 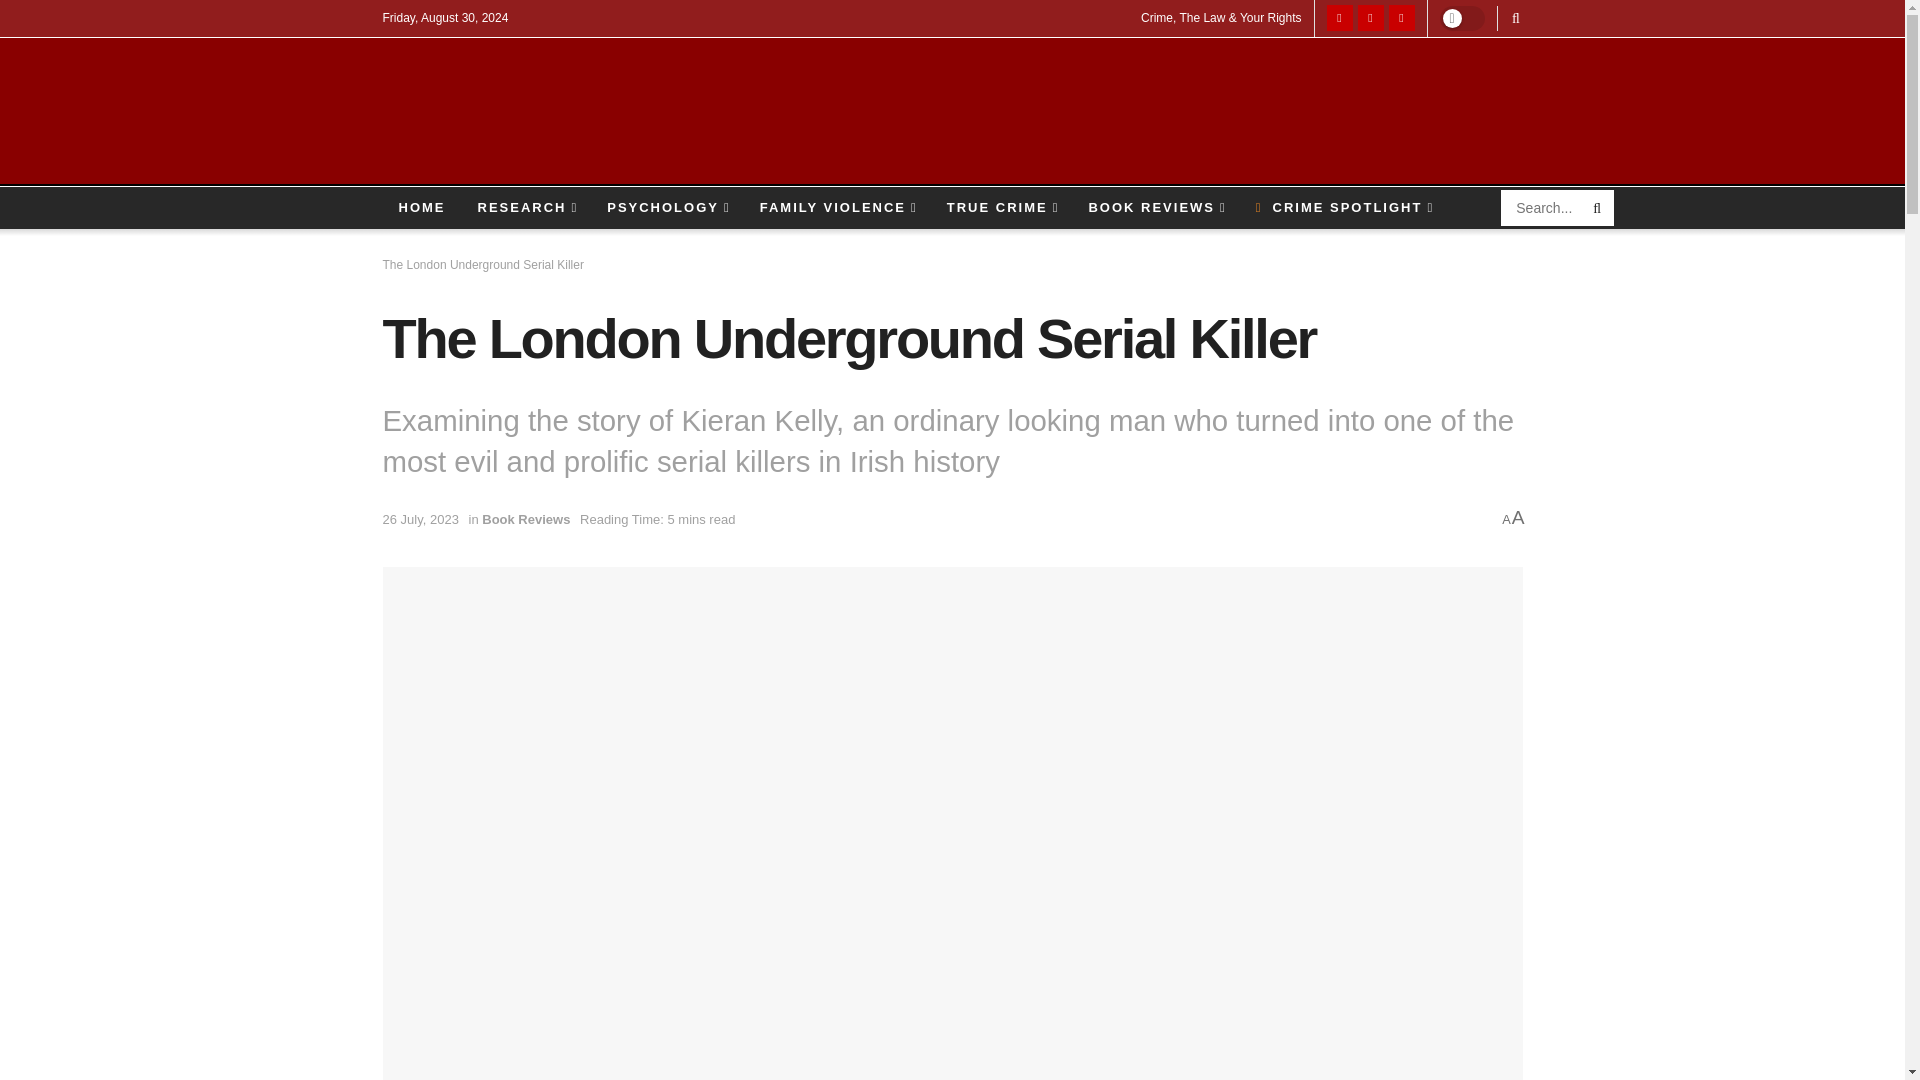 I want to click on HOME, so click(x=421, y=207).